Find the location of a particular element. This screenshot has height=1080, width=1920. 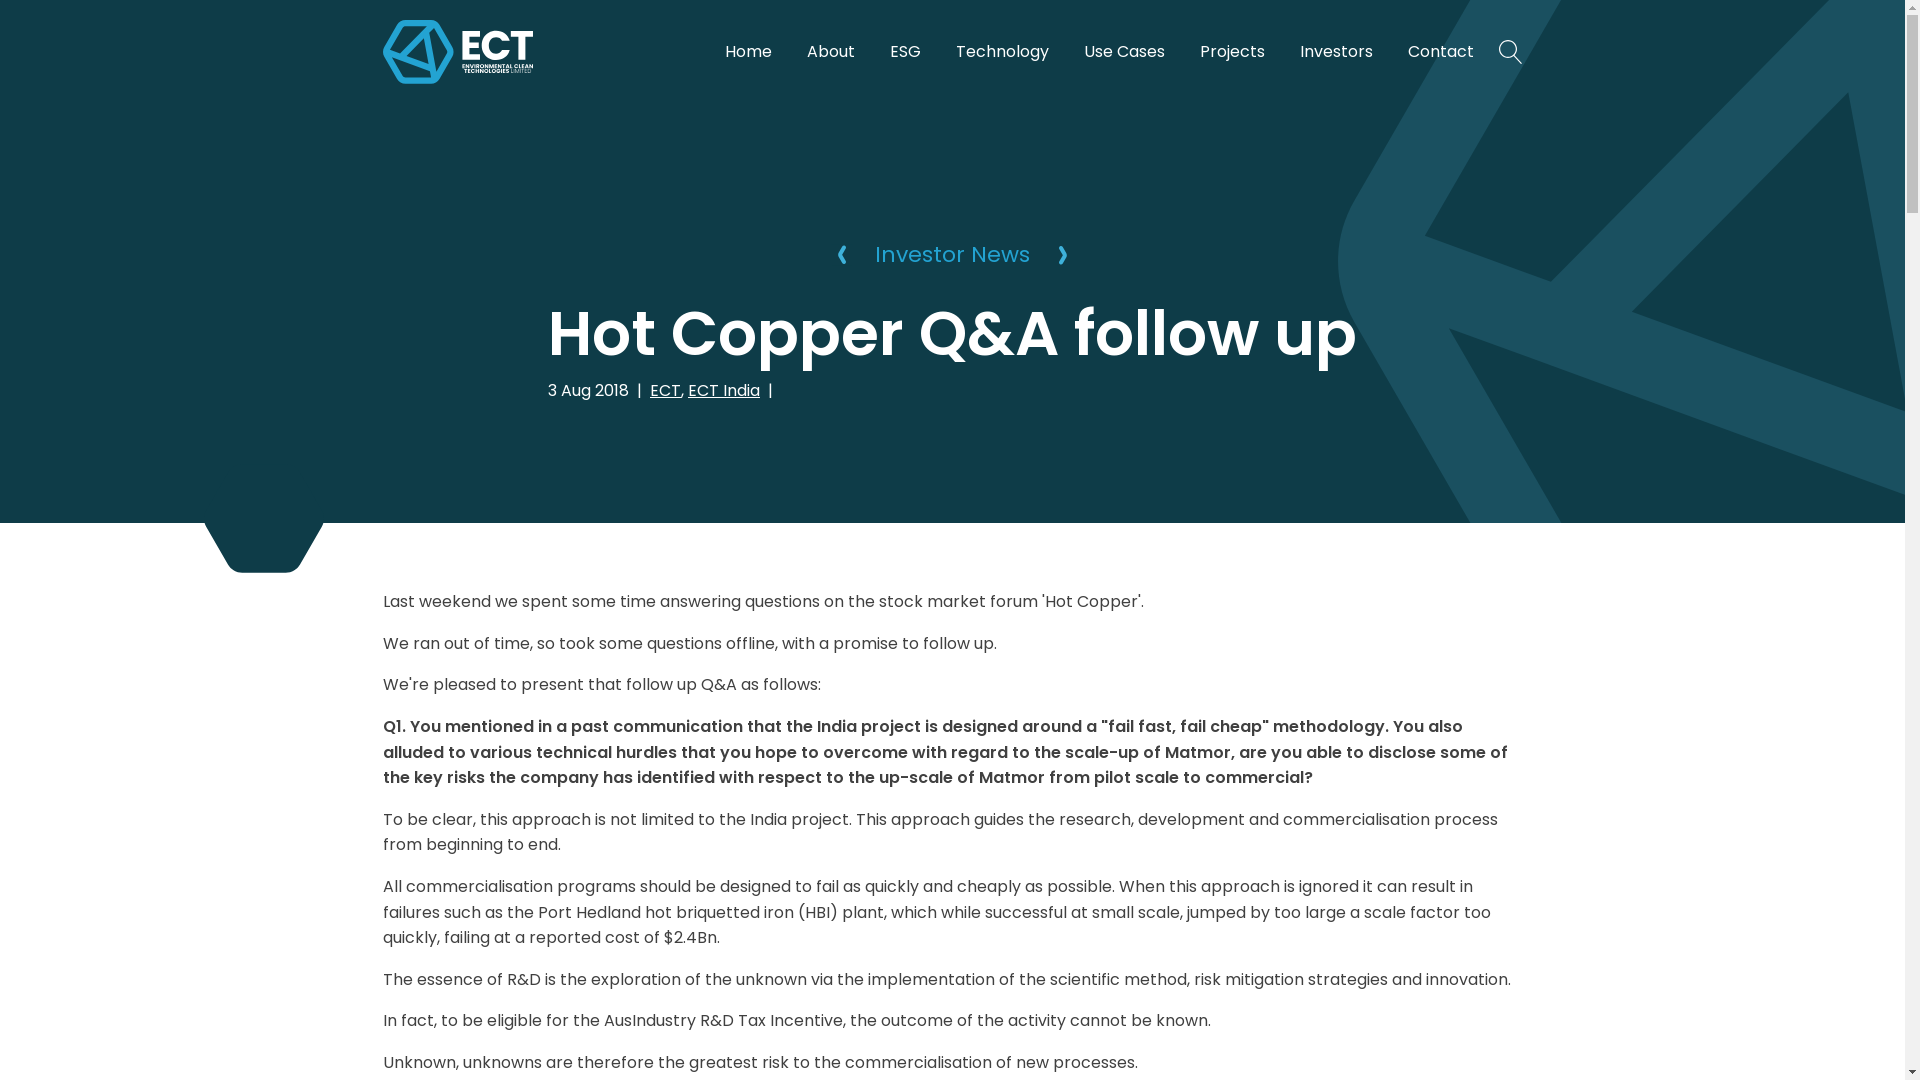

Home is located at coordinates (748, 52).